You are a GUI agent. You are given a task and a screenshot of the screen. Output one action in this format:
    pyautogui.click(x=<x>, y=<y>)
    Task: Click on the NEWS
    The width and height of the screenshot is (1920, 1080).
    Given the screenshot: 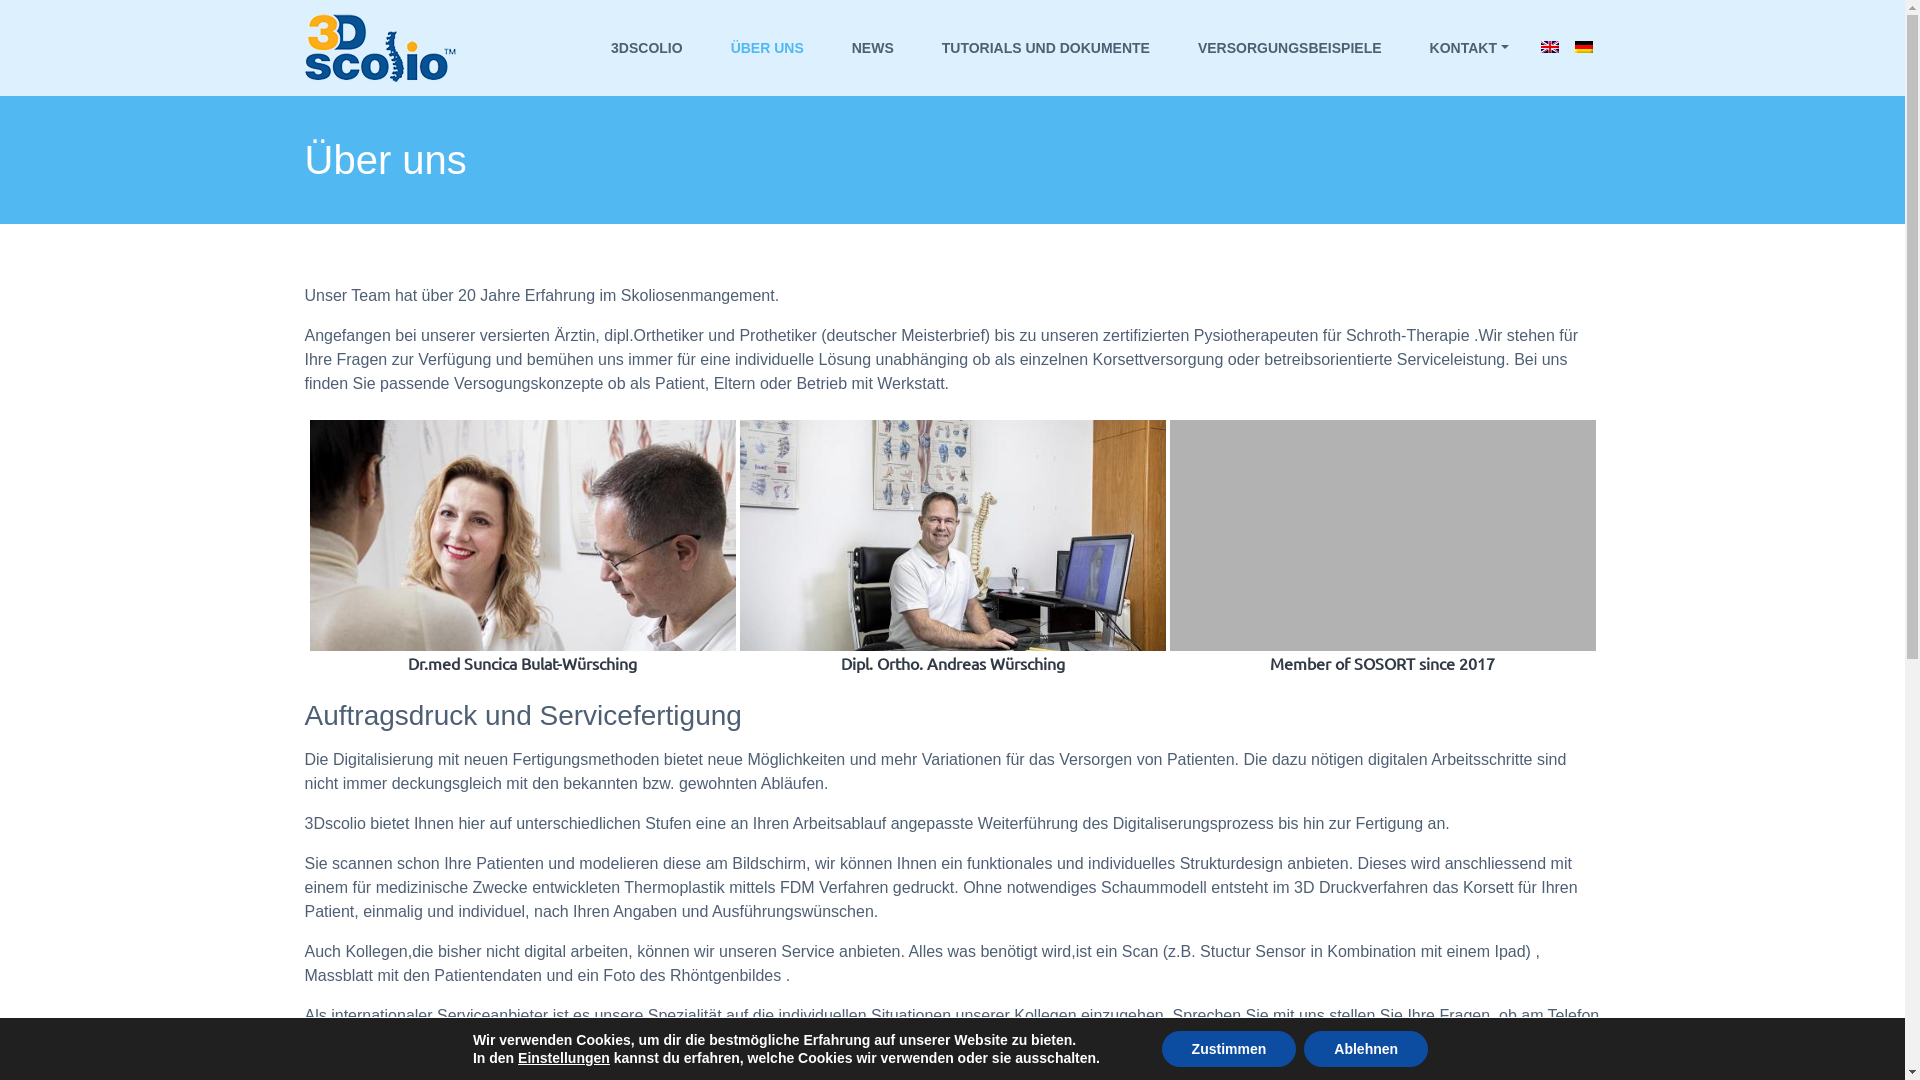 What is the action you would take?
    pyautogui.click(x=873, y=48)
    